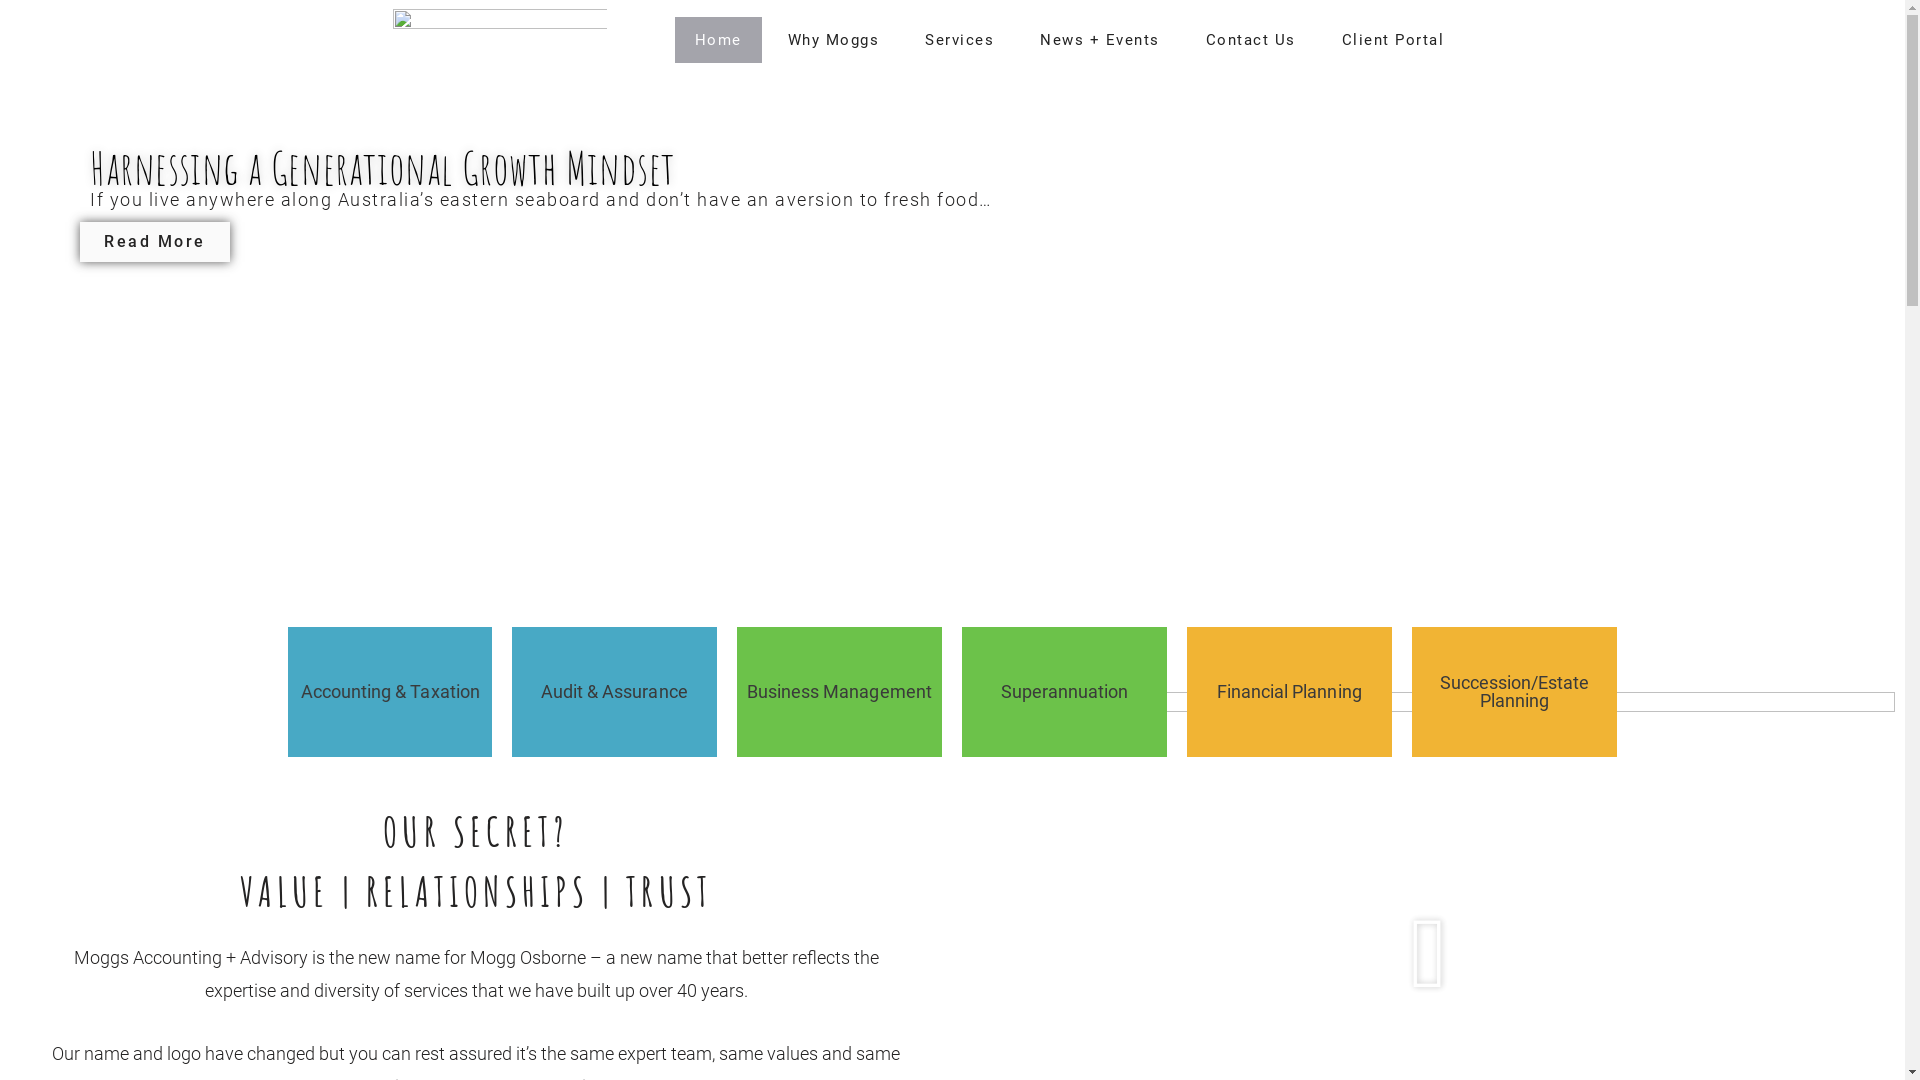  I want to click on Contact Us, so click(1251, 40).